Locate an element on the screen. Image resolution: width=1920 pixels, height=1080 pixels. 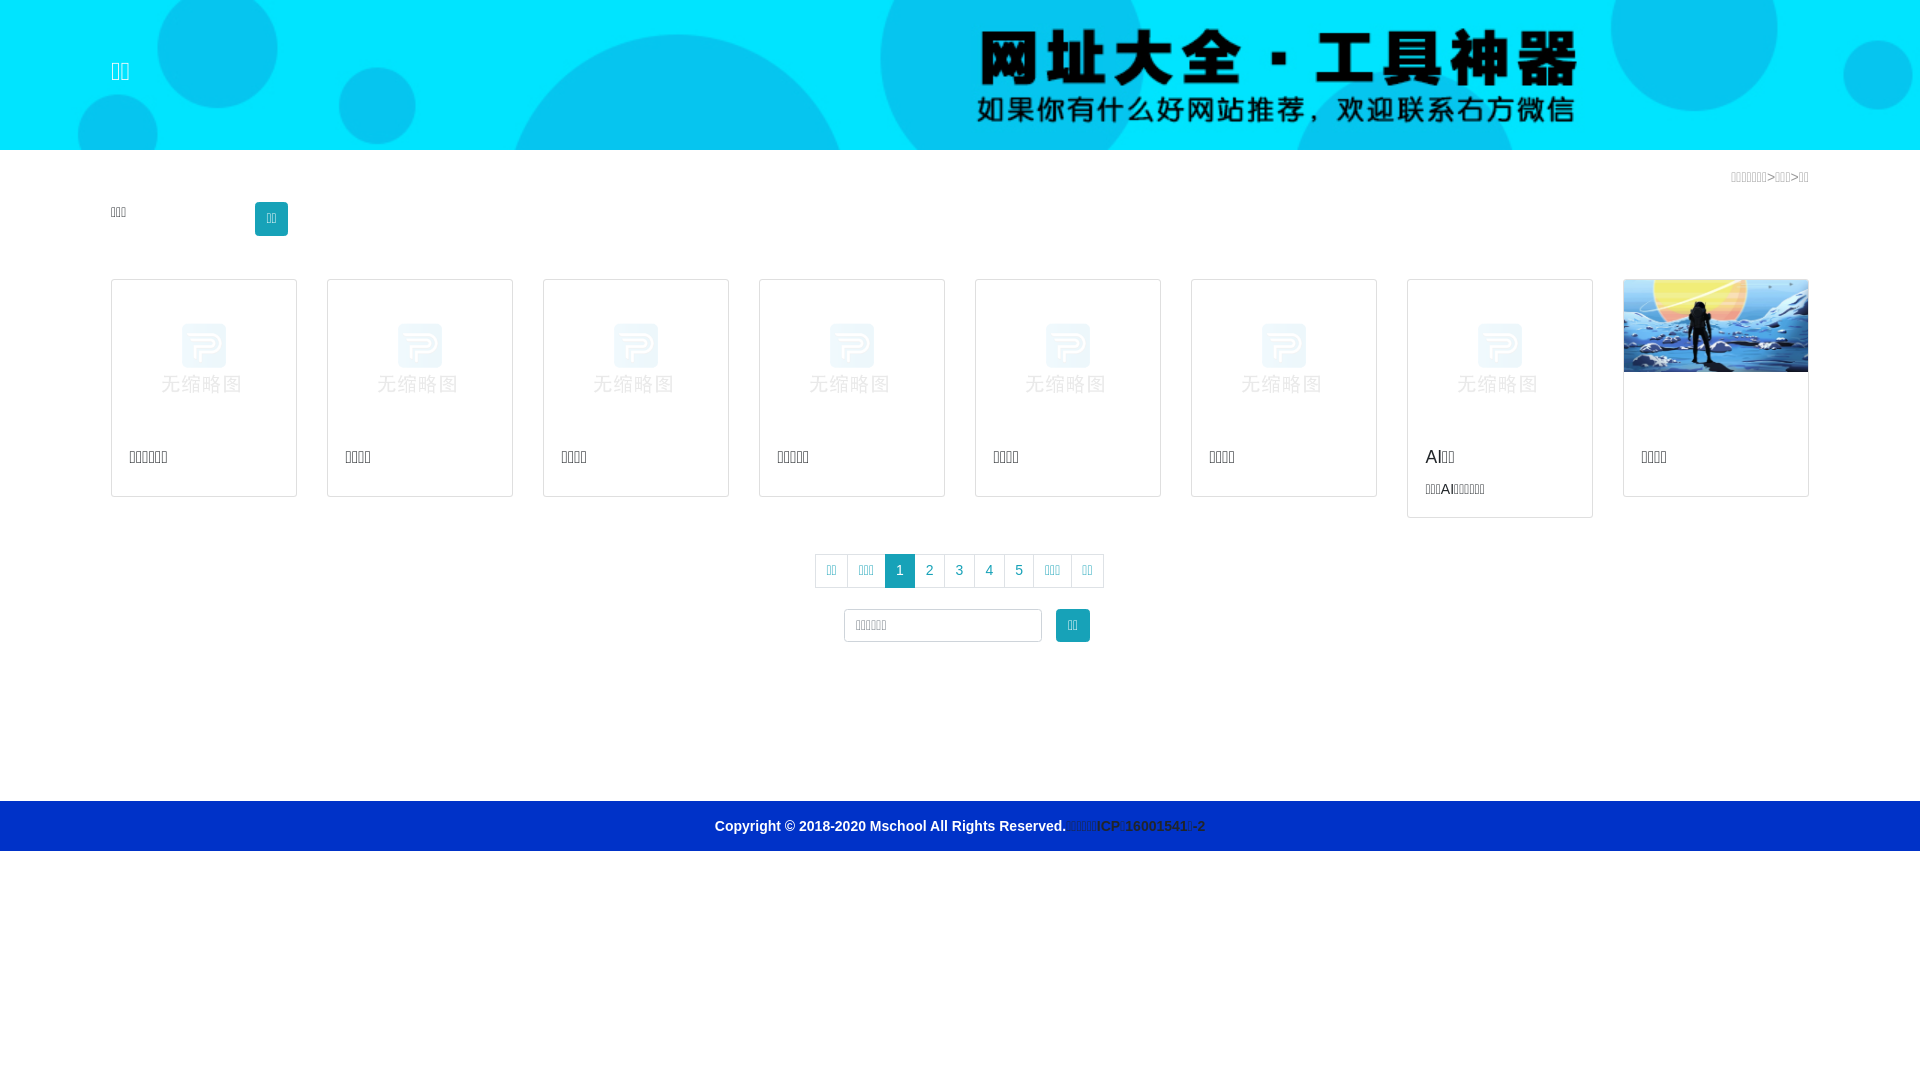
5 is located at coordinates (1020, 571).